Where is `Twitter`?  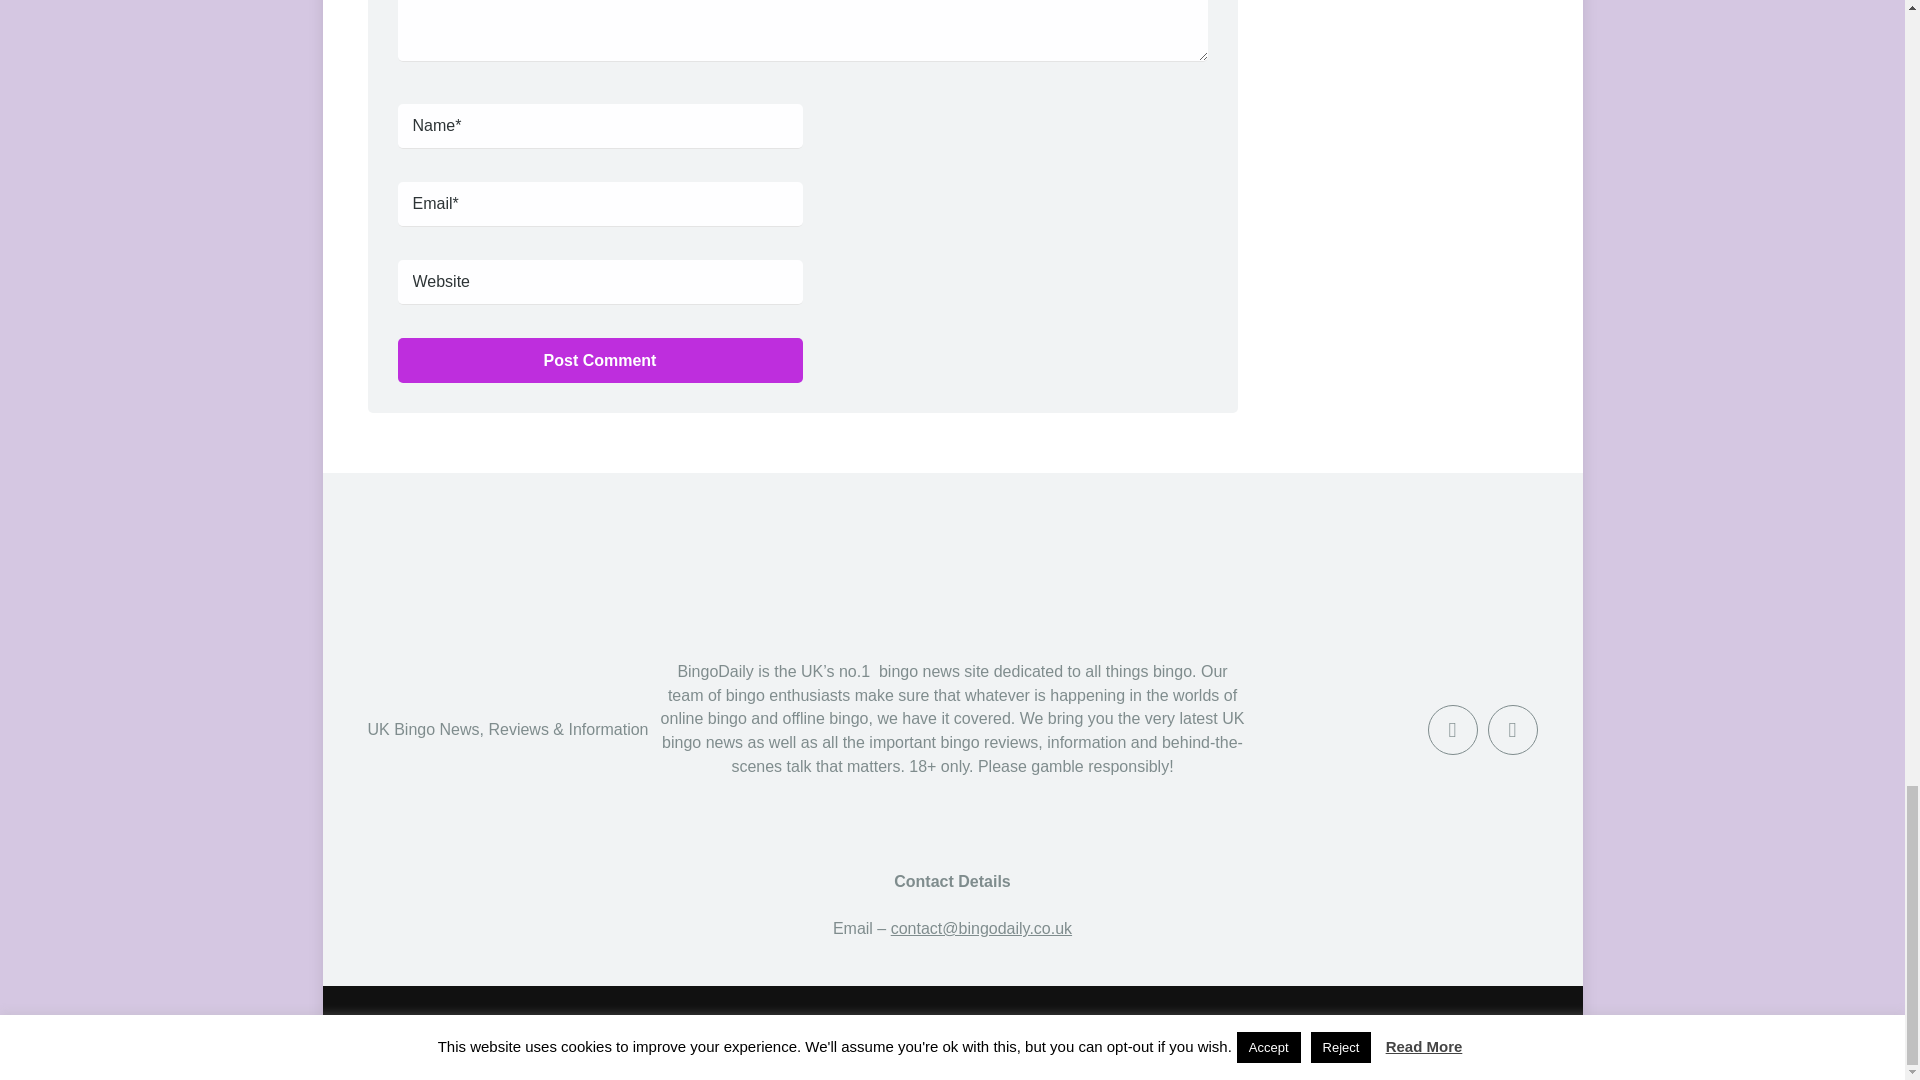 Twitter is located at coordinates (1512, 730).